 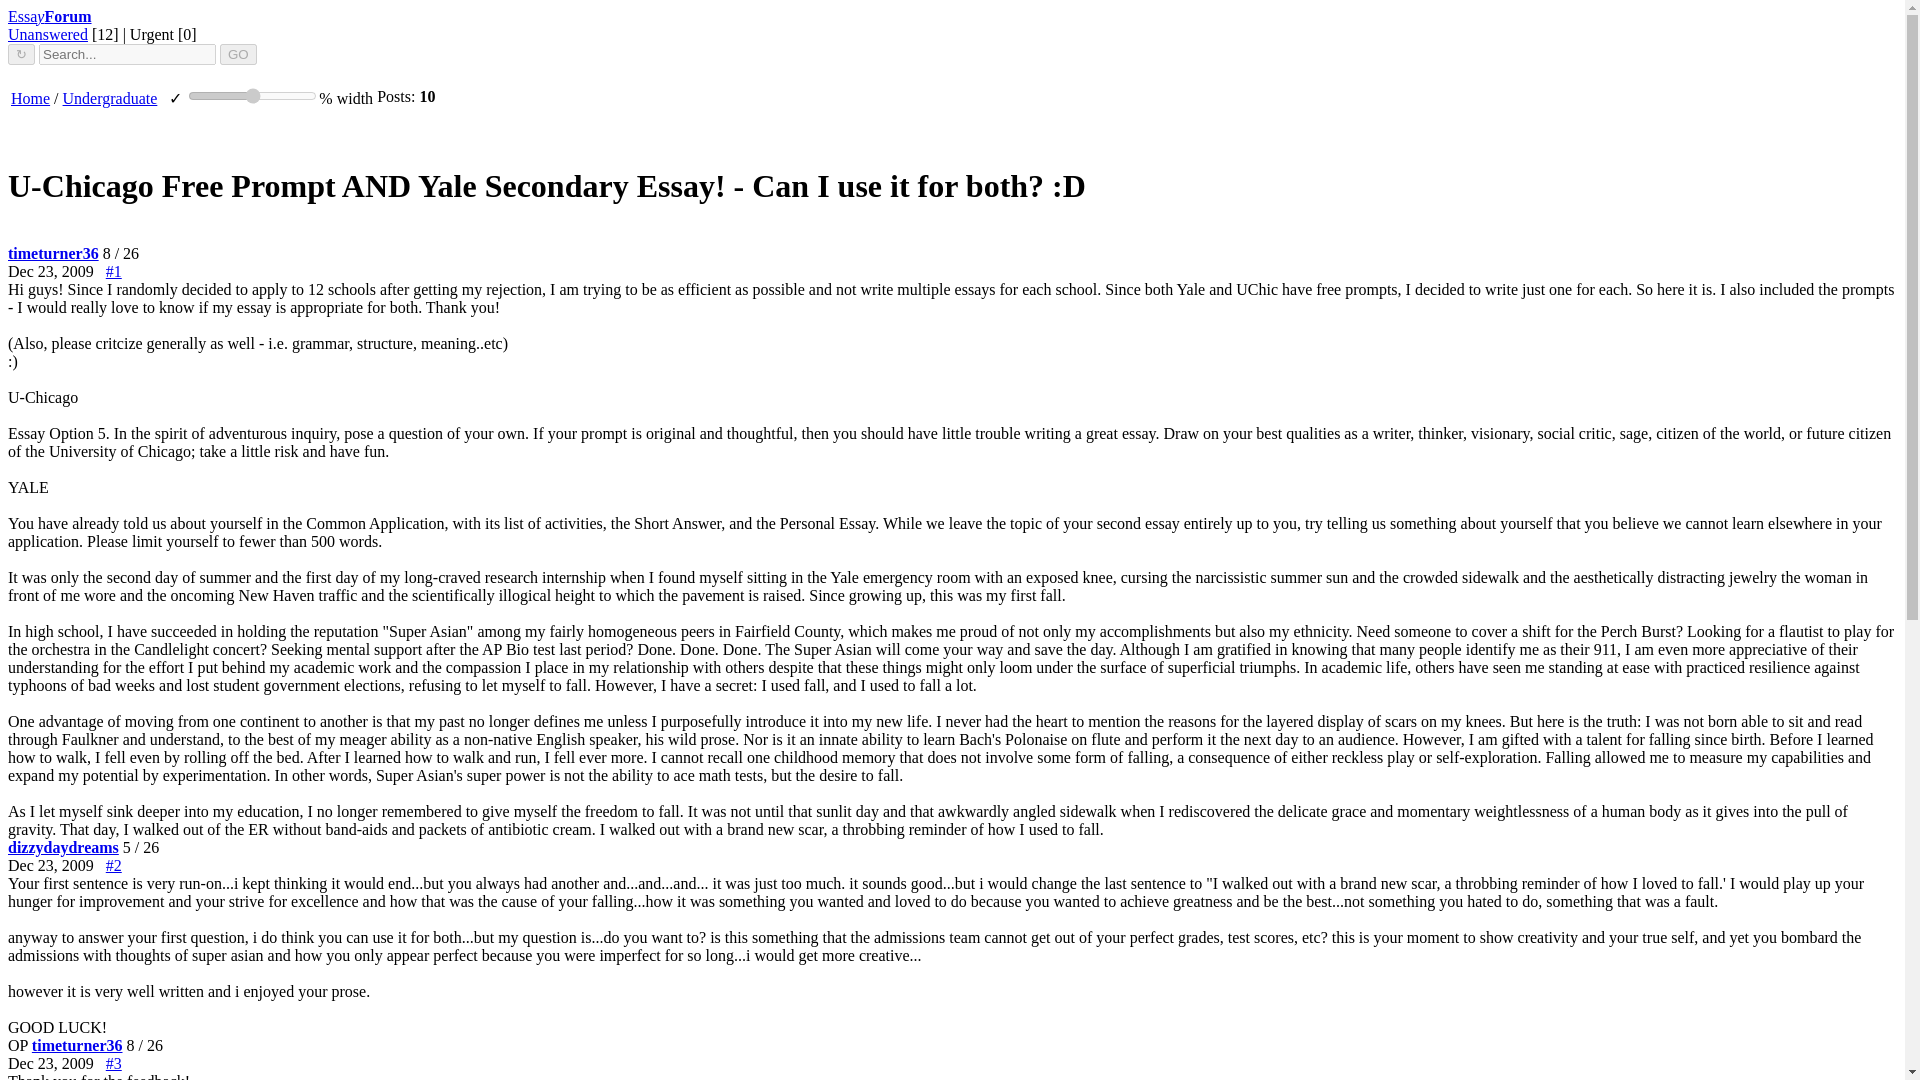 I want to click on Find on page, so click(x=20, y=54).